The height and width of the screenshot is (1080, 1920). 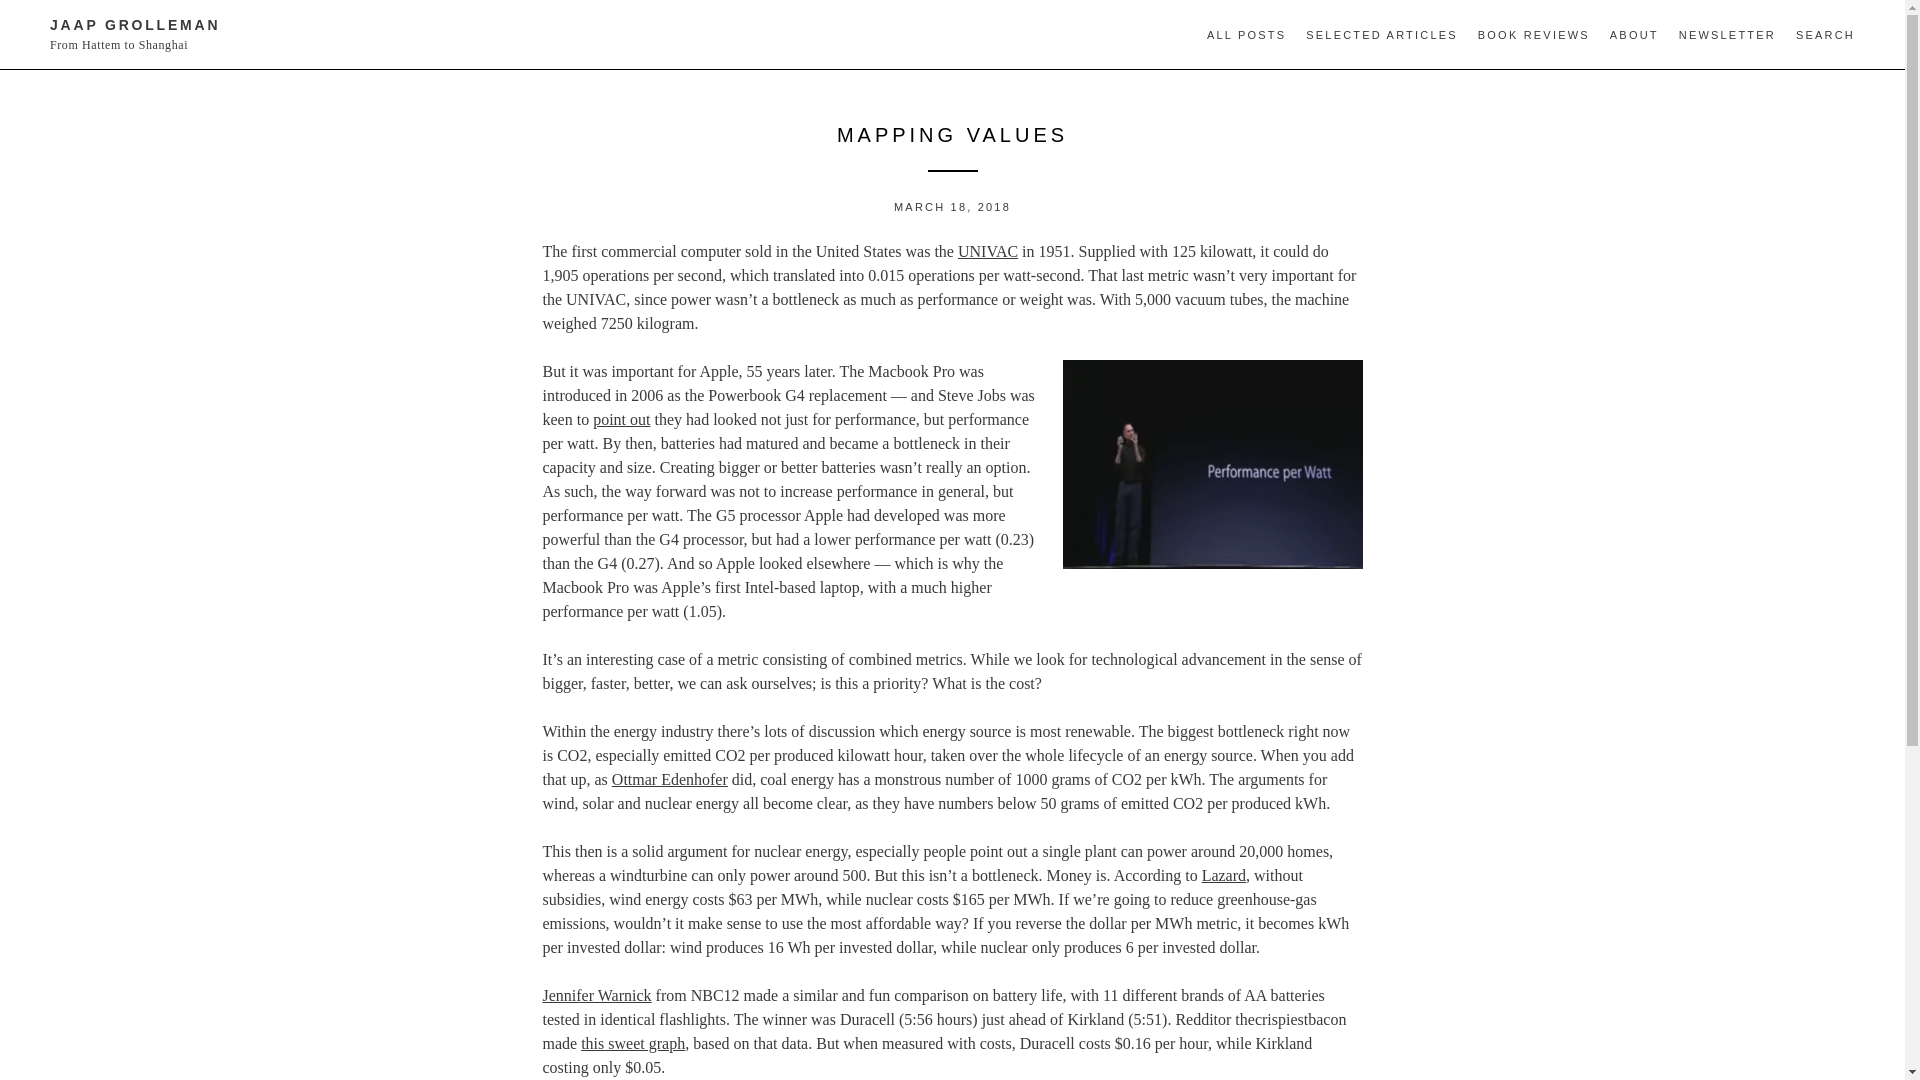 What do you see at coordinates (633, 1042) in the screenshot?
I see `this sweet graph` at bounding box center [633, 1042].